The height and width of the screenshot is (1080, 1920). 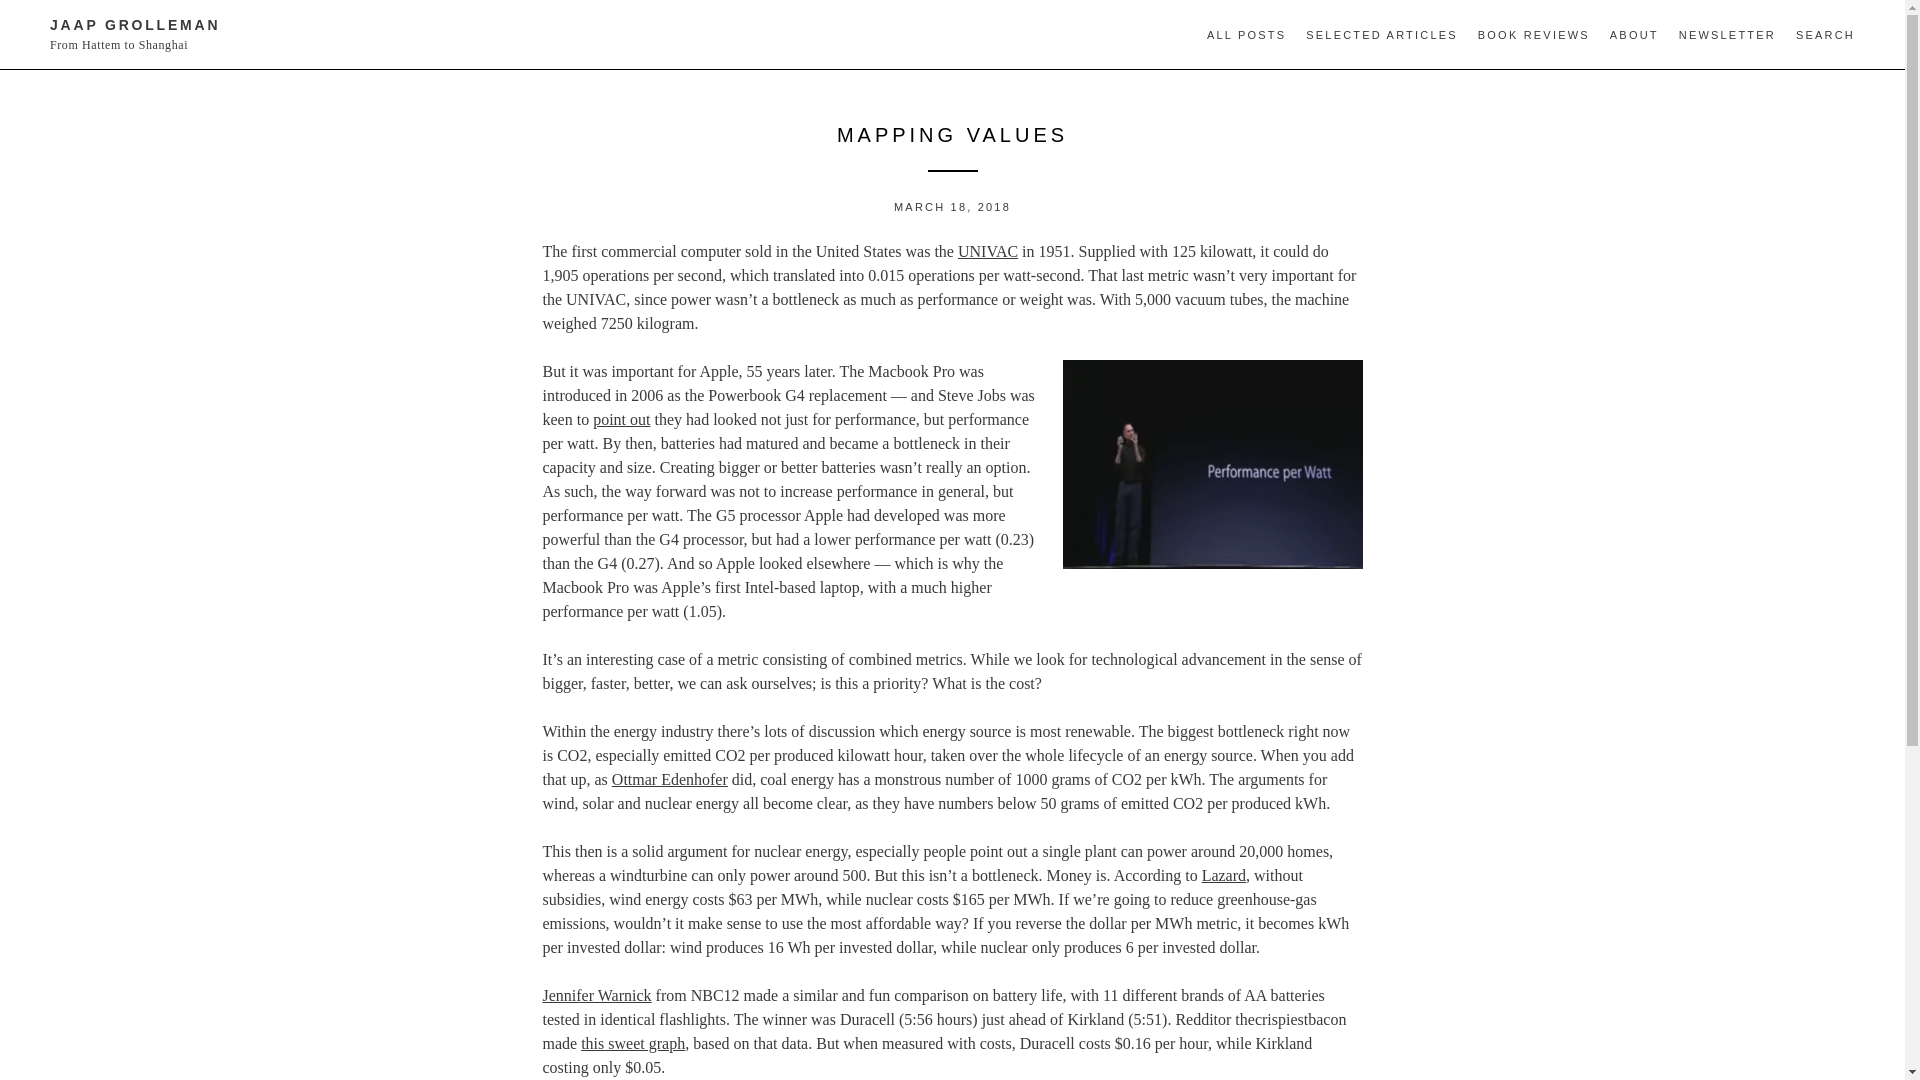 What do you see at coordinates (633, 1042) in the screenshot?
I see `this sweet graph` at bounding box center [633, 1042].